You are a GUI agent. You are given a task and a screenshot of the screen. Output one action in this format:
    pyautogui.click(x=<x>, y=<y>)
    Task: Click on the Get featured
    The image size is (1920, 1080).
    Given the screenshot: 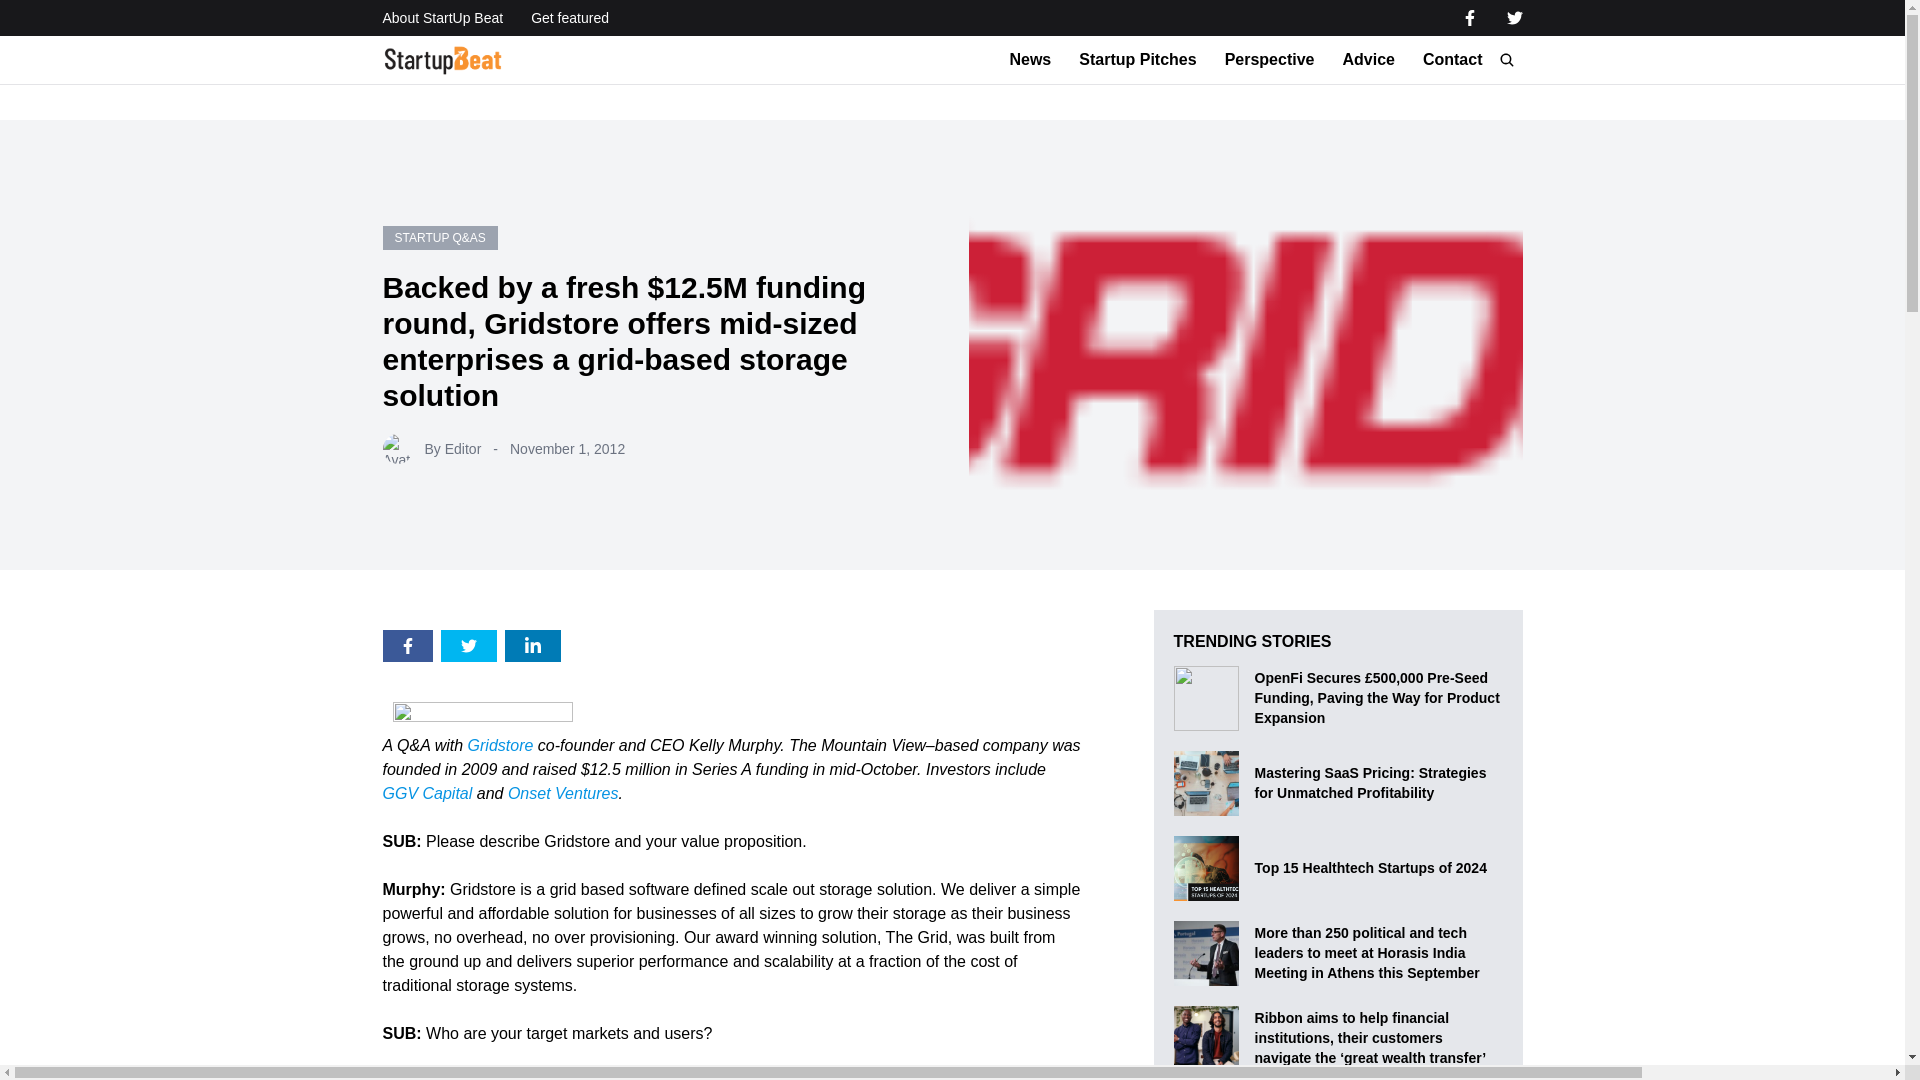 What is the action you would take?
    pyautogui.click(x=570, y=18)
    